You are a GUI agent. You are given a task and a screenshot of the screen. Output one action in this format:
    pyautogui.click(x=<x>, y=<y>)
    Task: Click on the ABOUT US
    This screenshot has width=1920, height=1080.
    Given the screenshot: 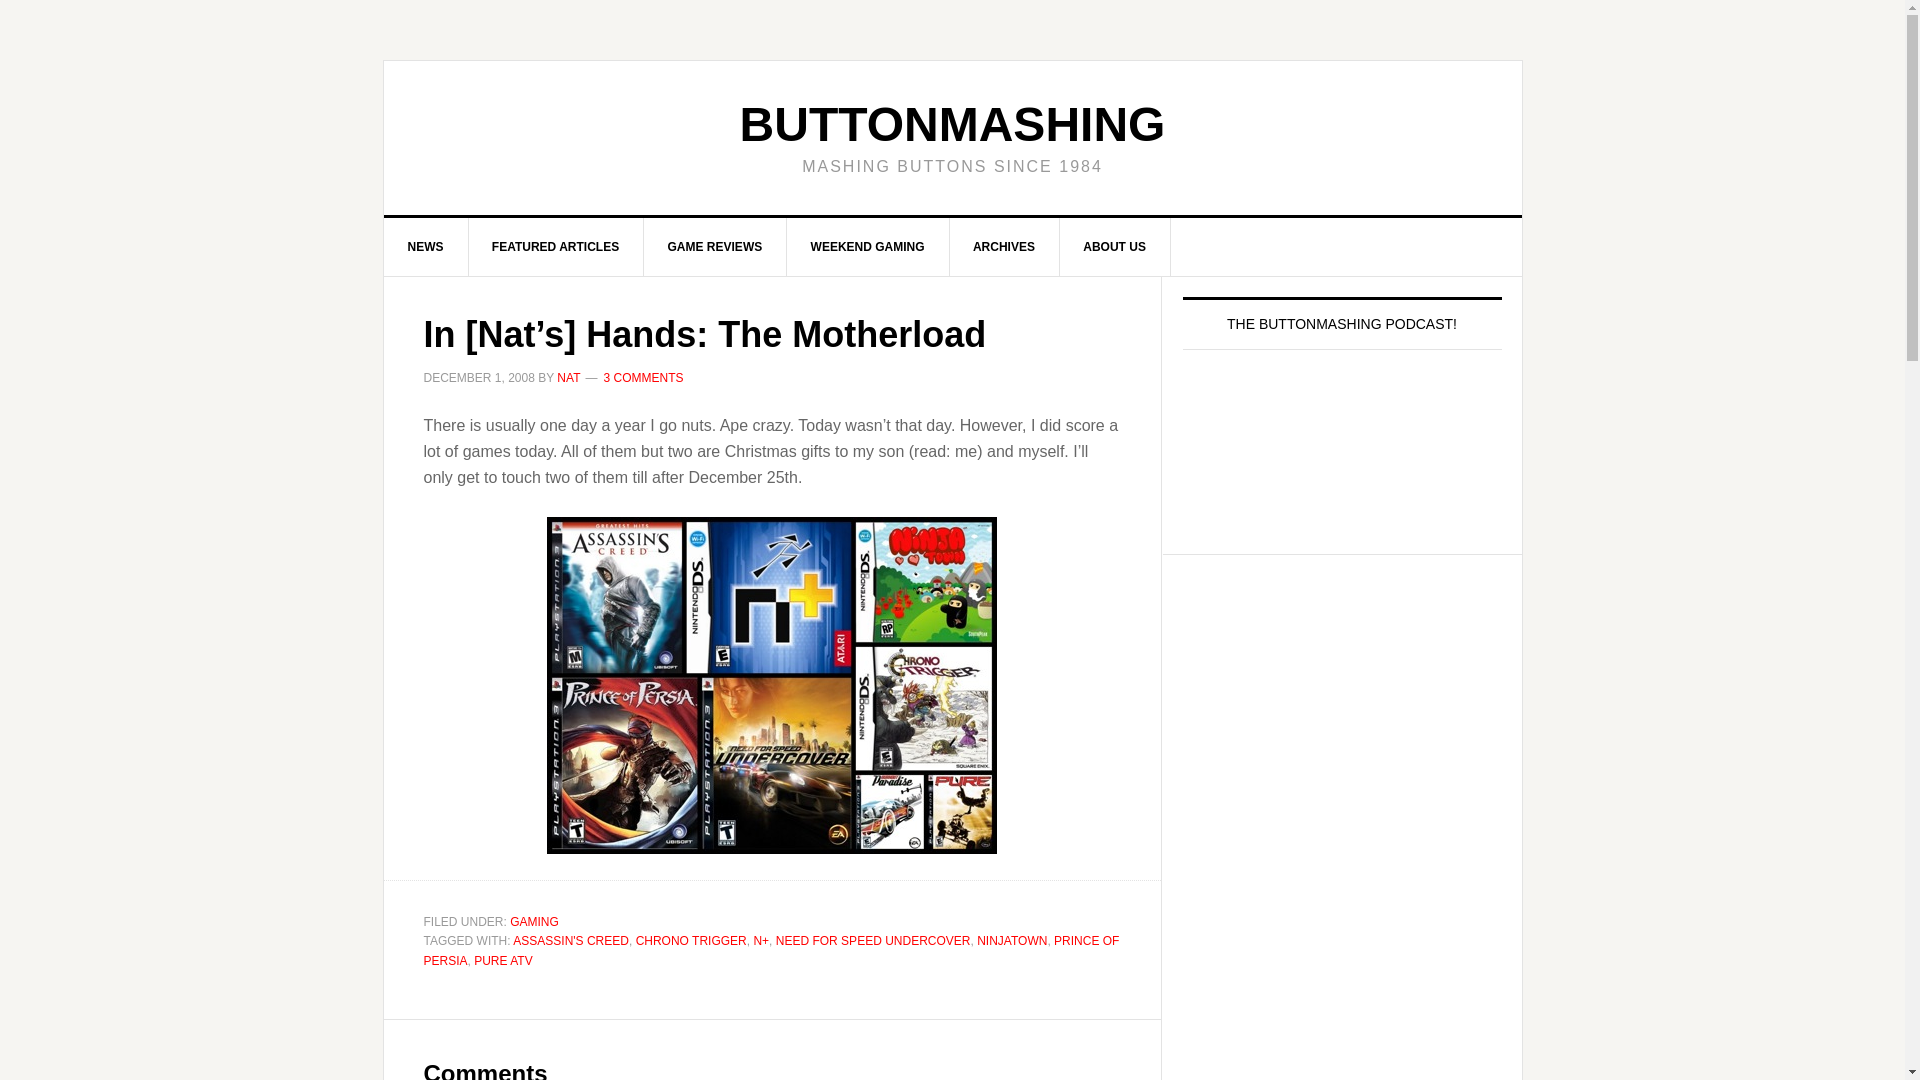 What is the action you would take?
    pyautogui.click(x=1115, y=247)
    